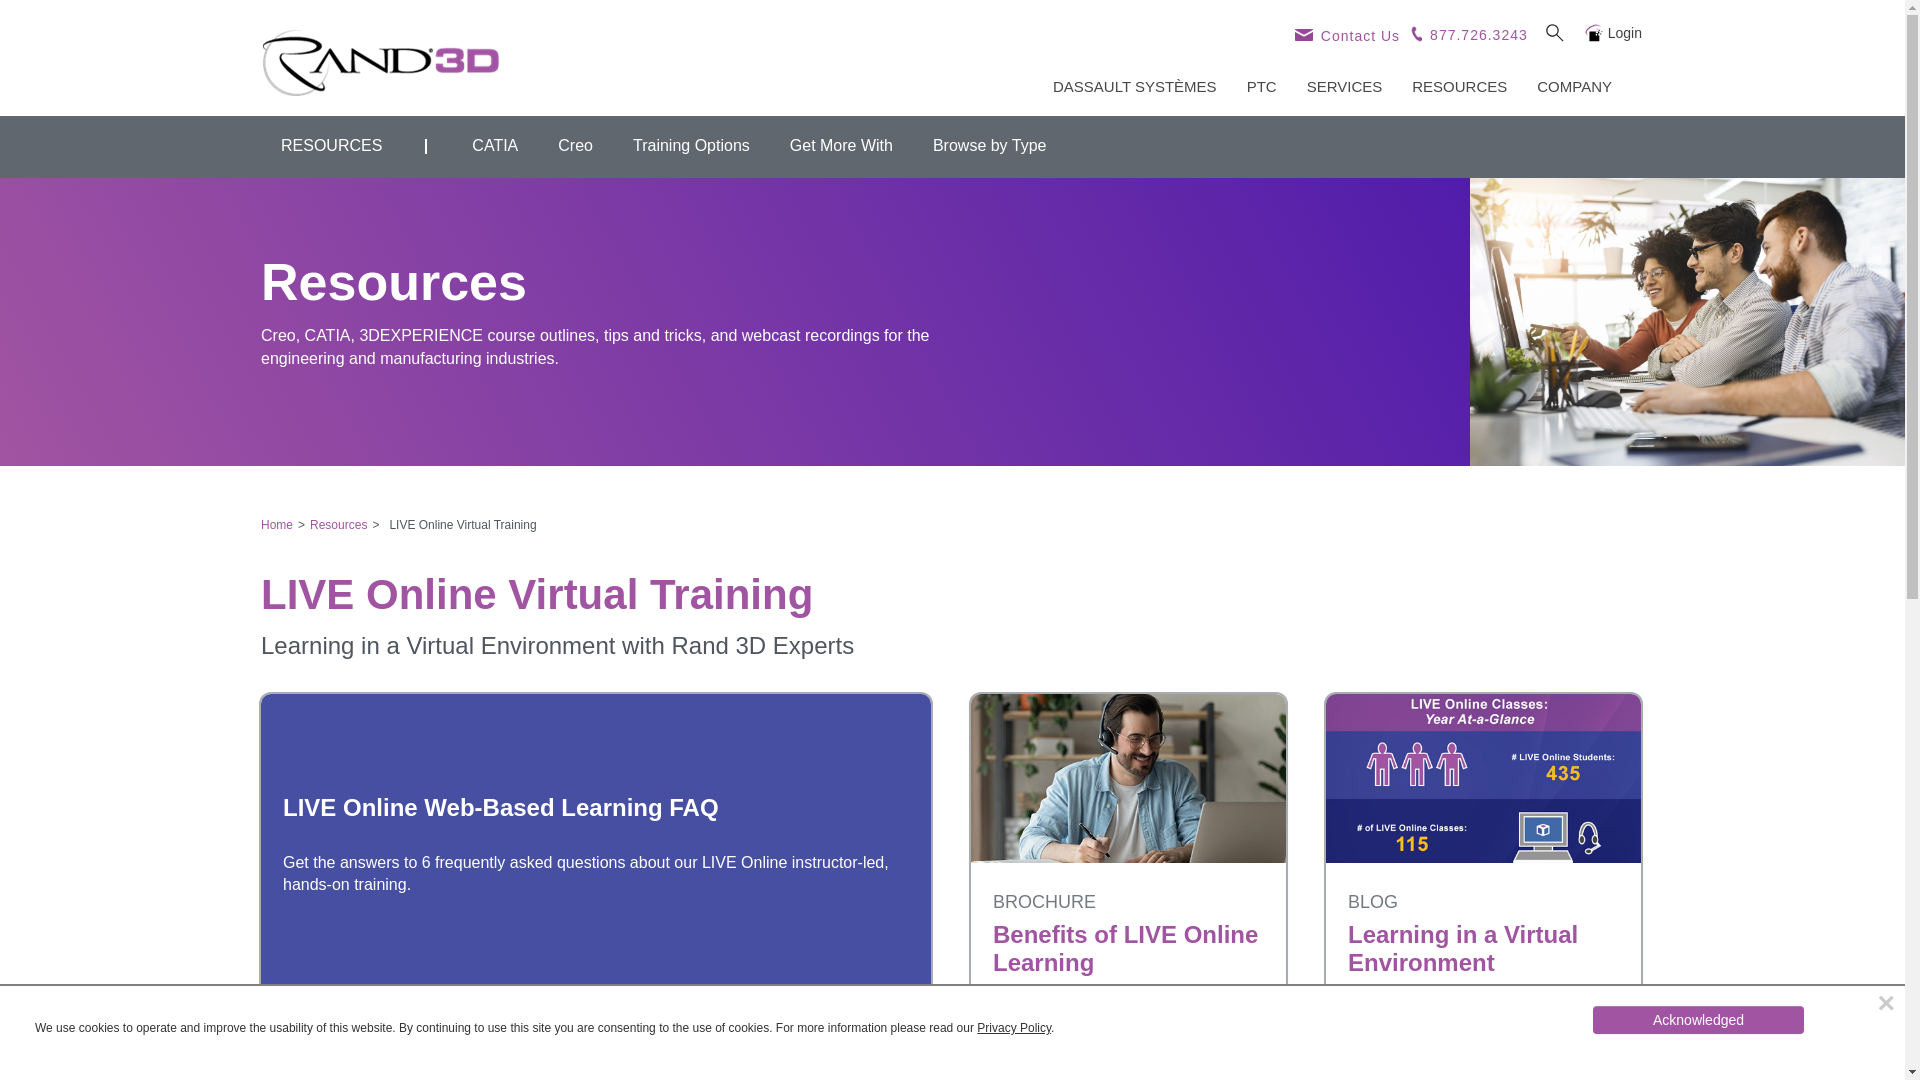 This screenshot has height=1080, width=1920. Describe the element at coordinates (1346, 32) in the screenshot. I see `Contact Us` at that location.